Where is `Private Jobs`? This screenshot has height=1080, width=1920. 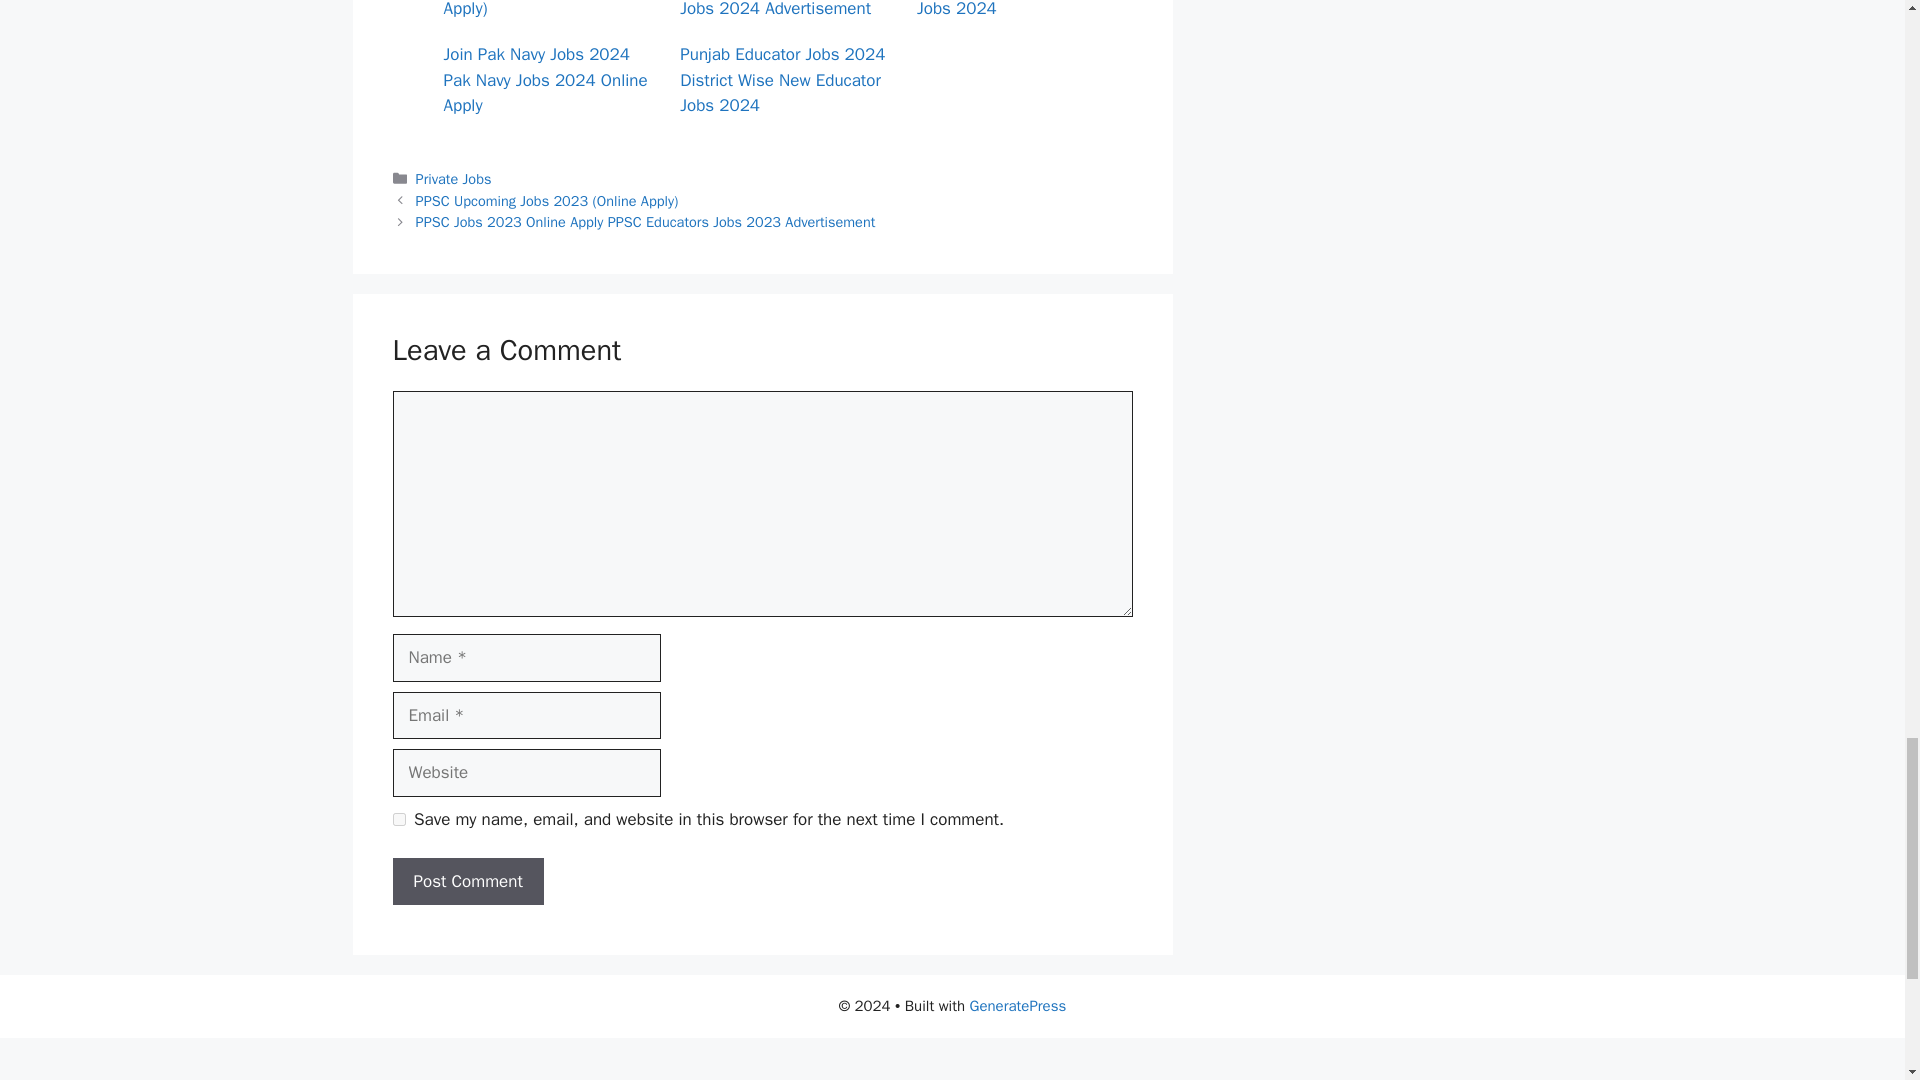
Private Jobs is located at coordinates (454, 178).